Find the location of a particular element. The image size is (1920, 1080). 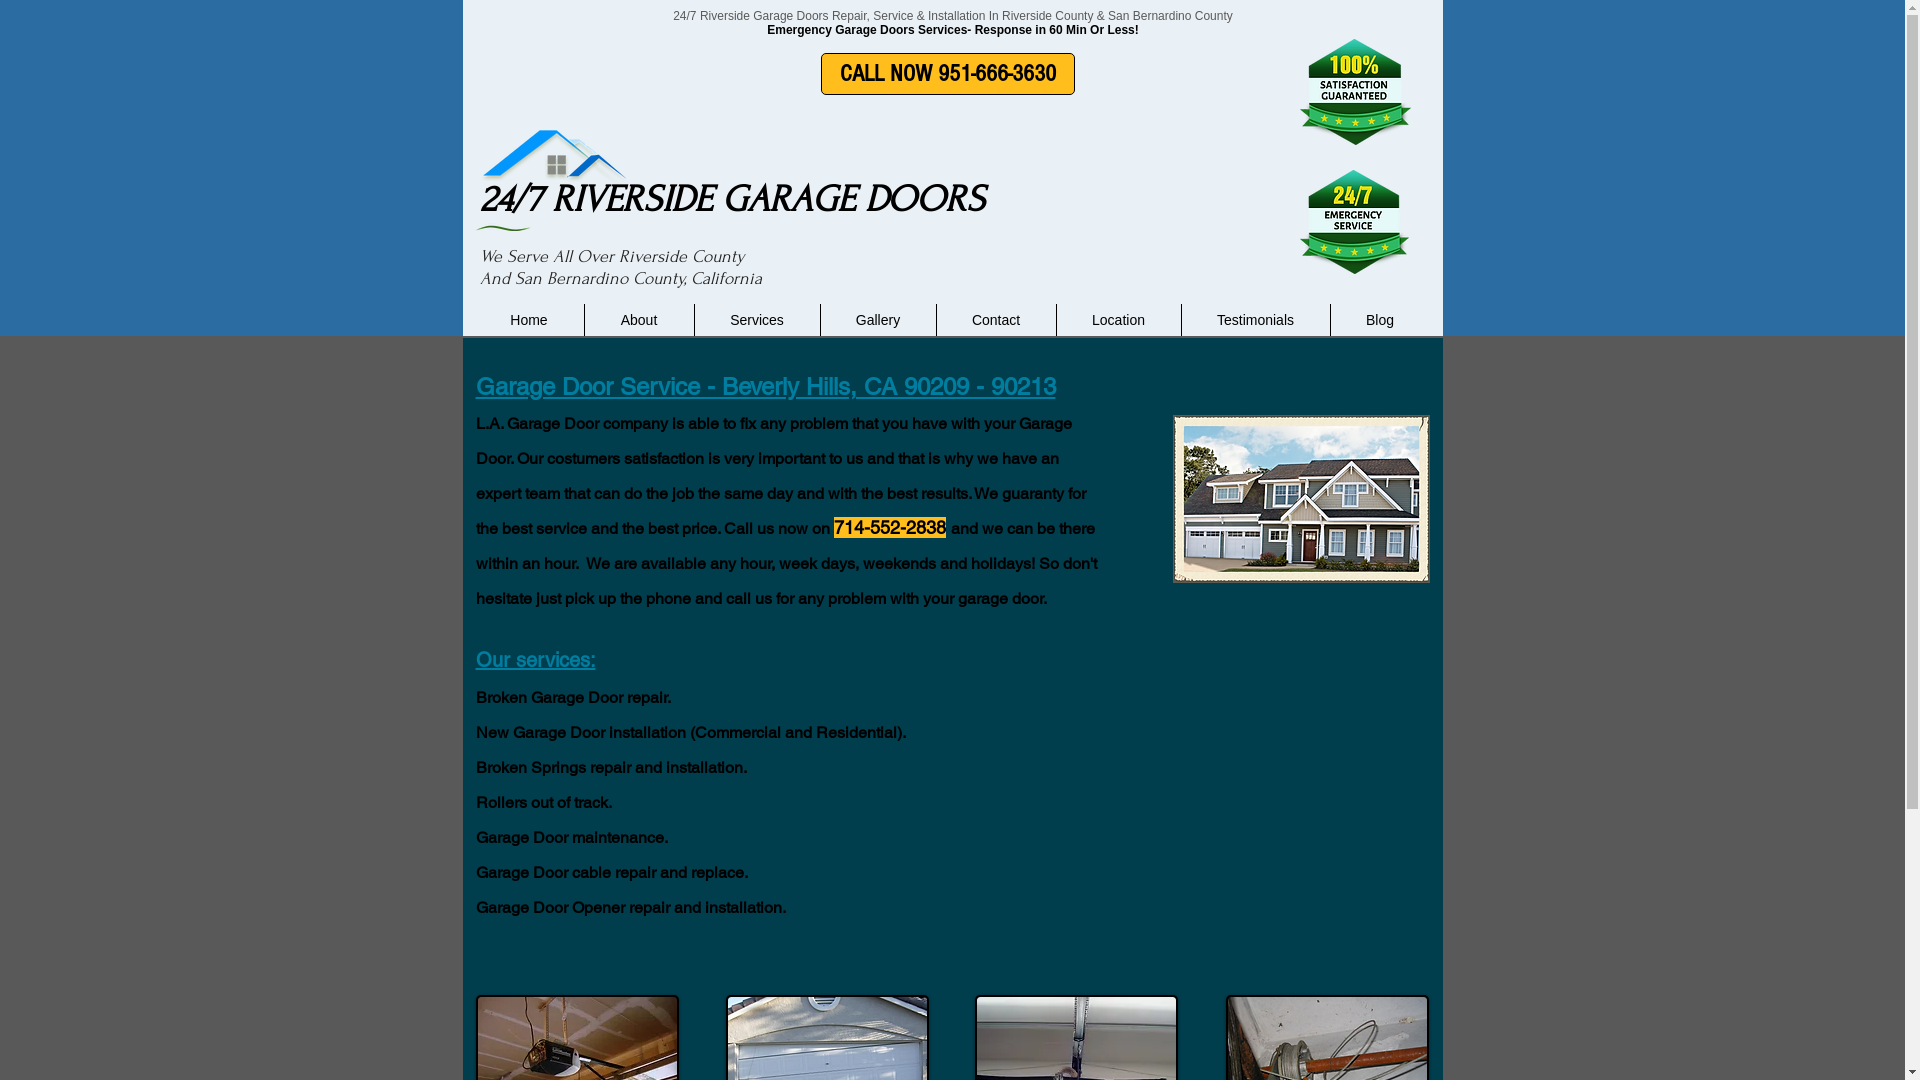

Our services: is located at coordinates (536, 660).